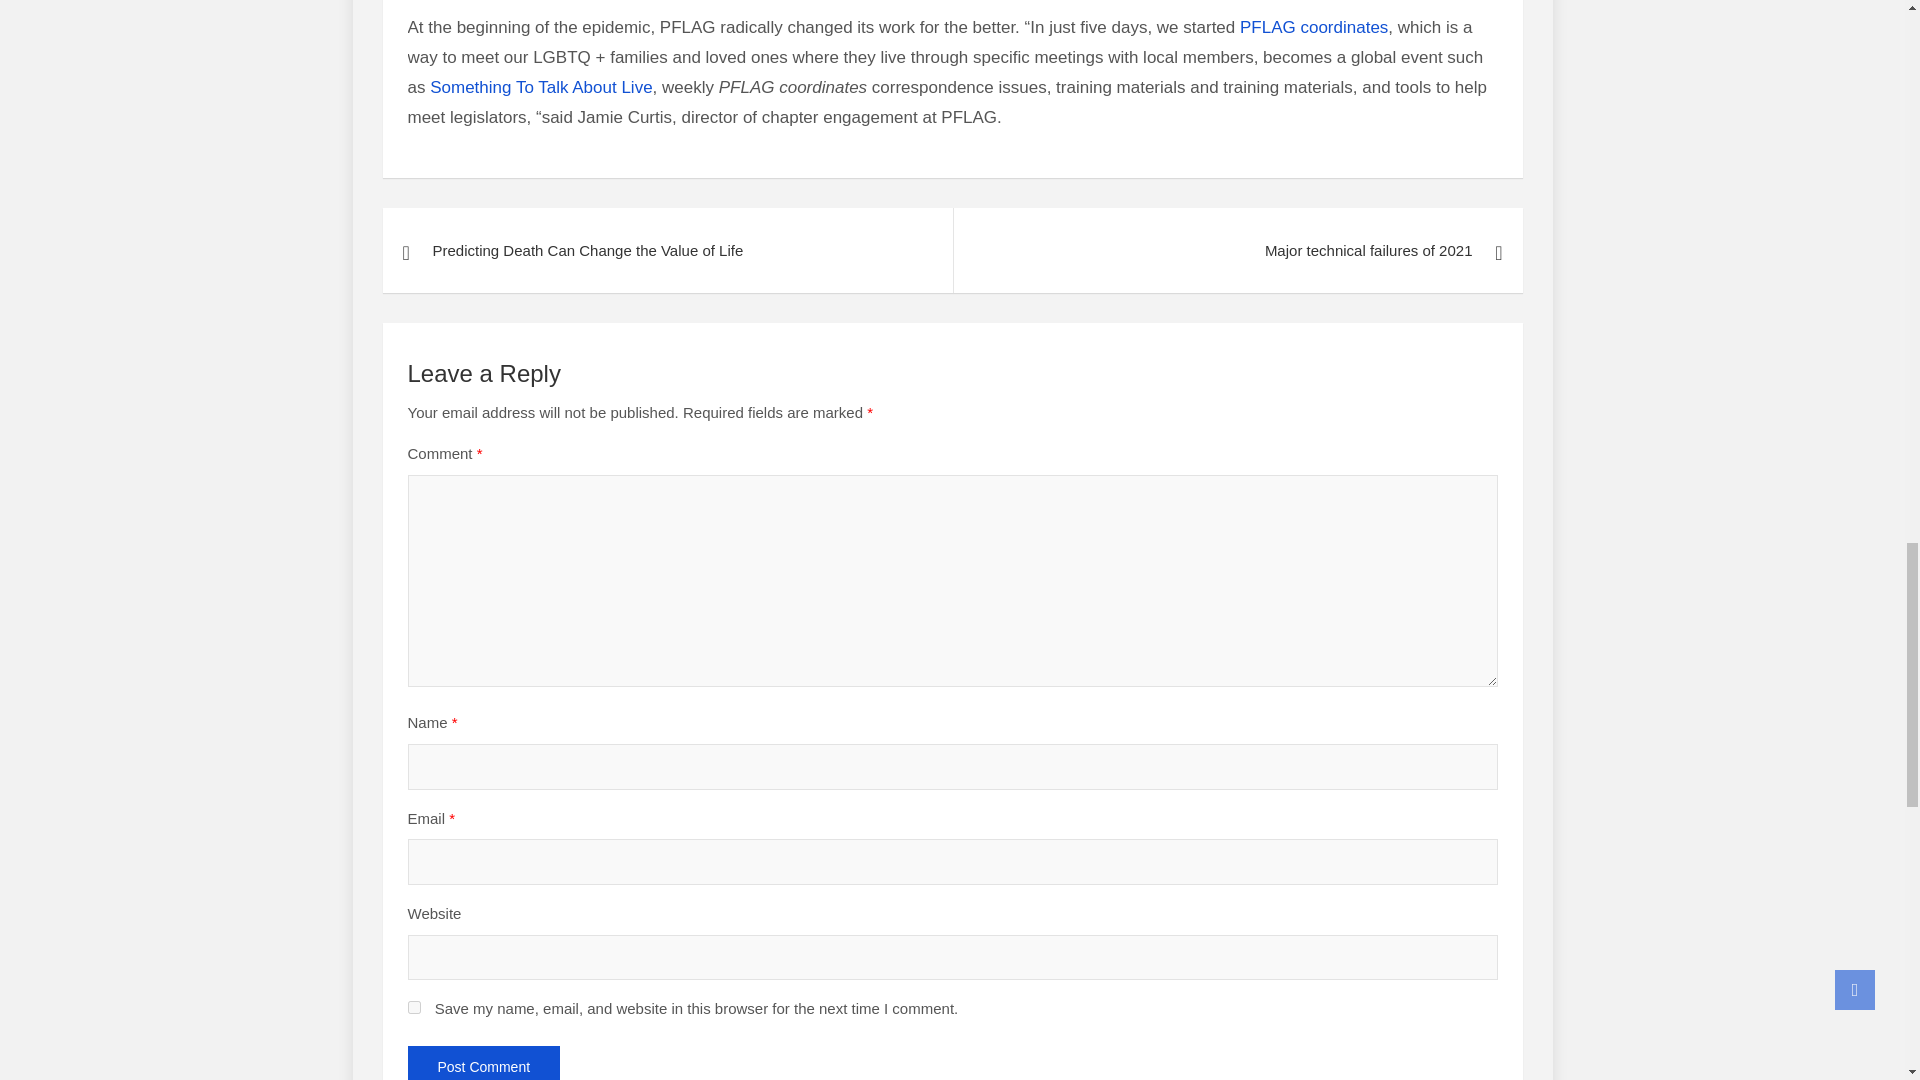  What do you see at coordinates (541, 87) in the screenshot?
I see `Something To Talk About Live` at bounding box center [541, 87].